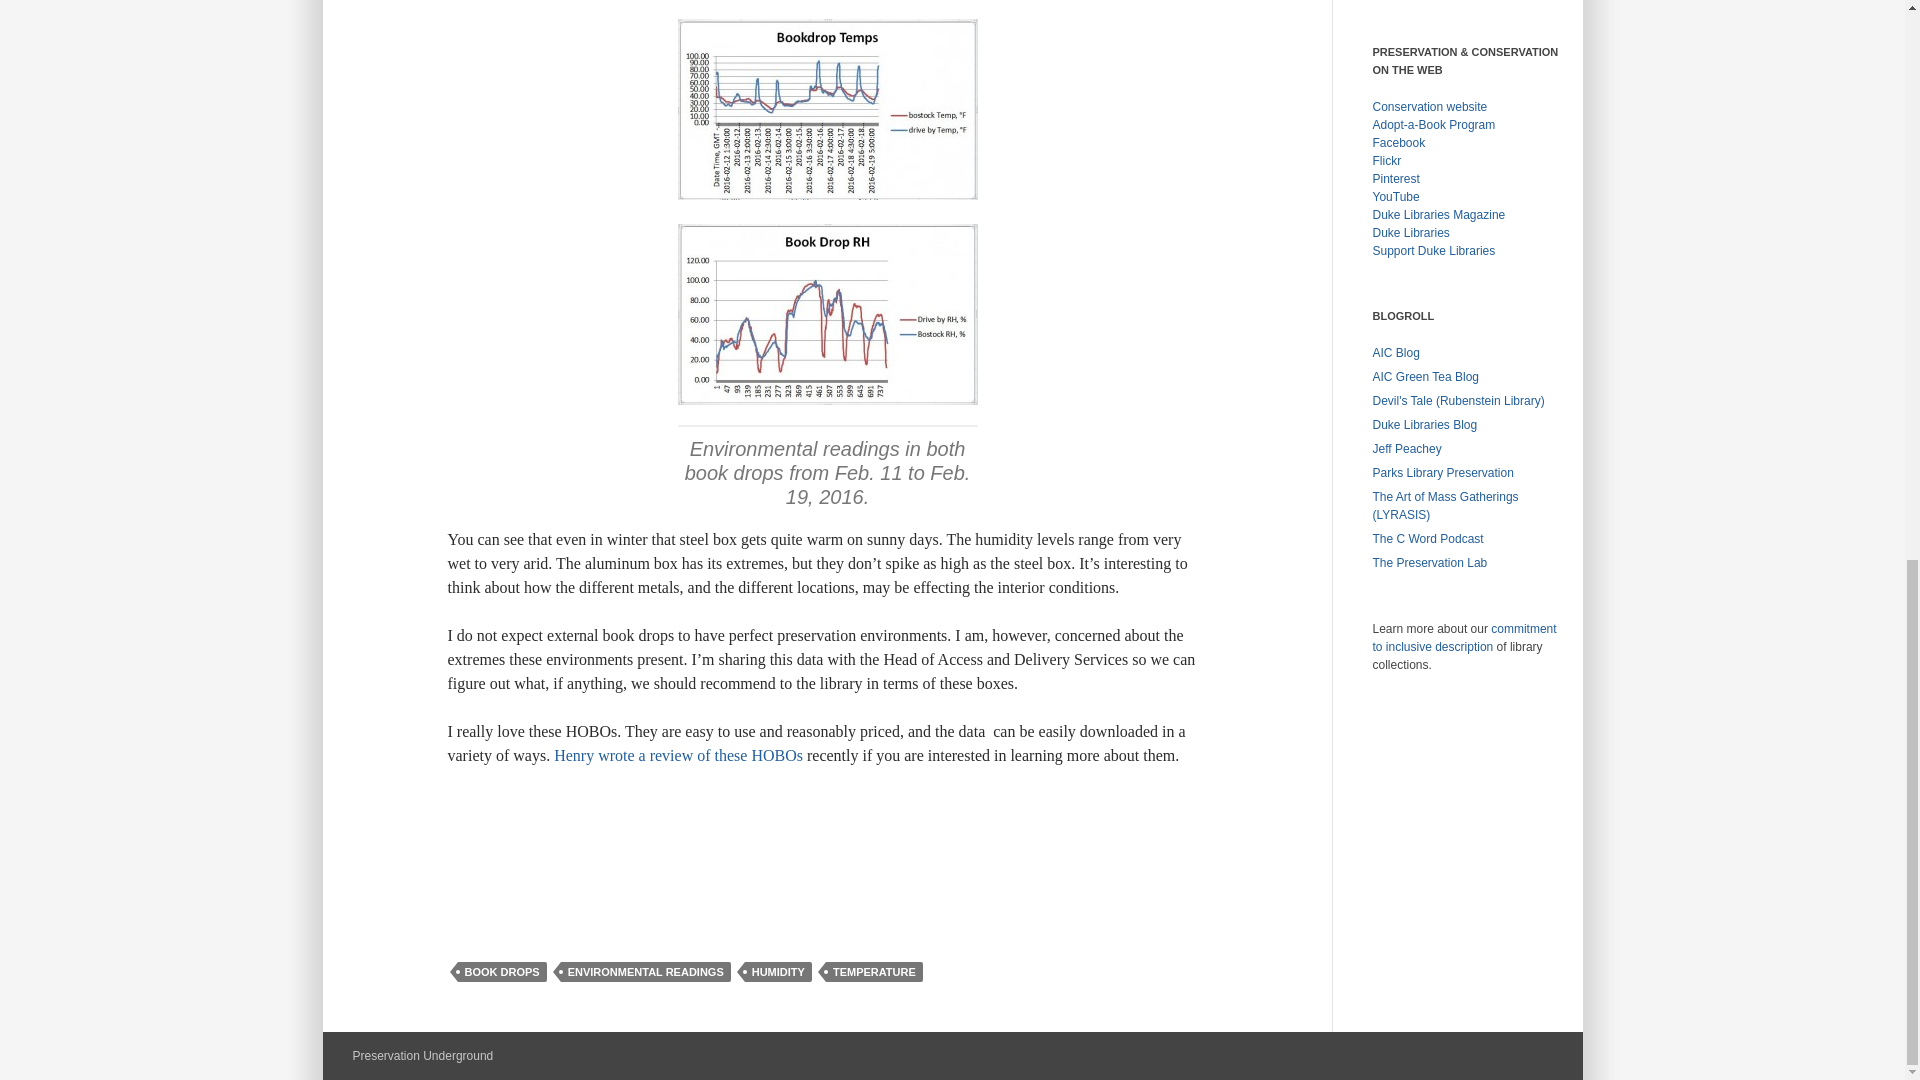 The image size is (1920, 1080). Describe the element at coordinates (1395, 352) in the screenshot. I see `AIC Blog` at that location.